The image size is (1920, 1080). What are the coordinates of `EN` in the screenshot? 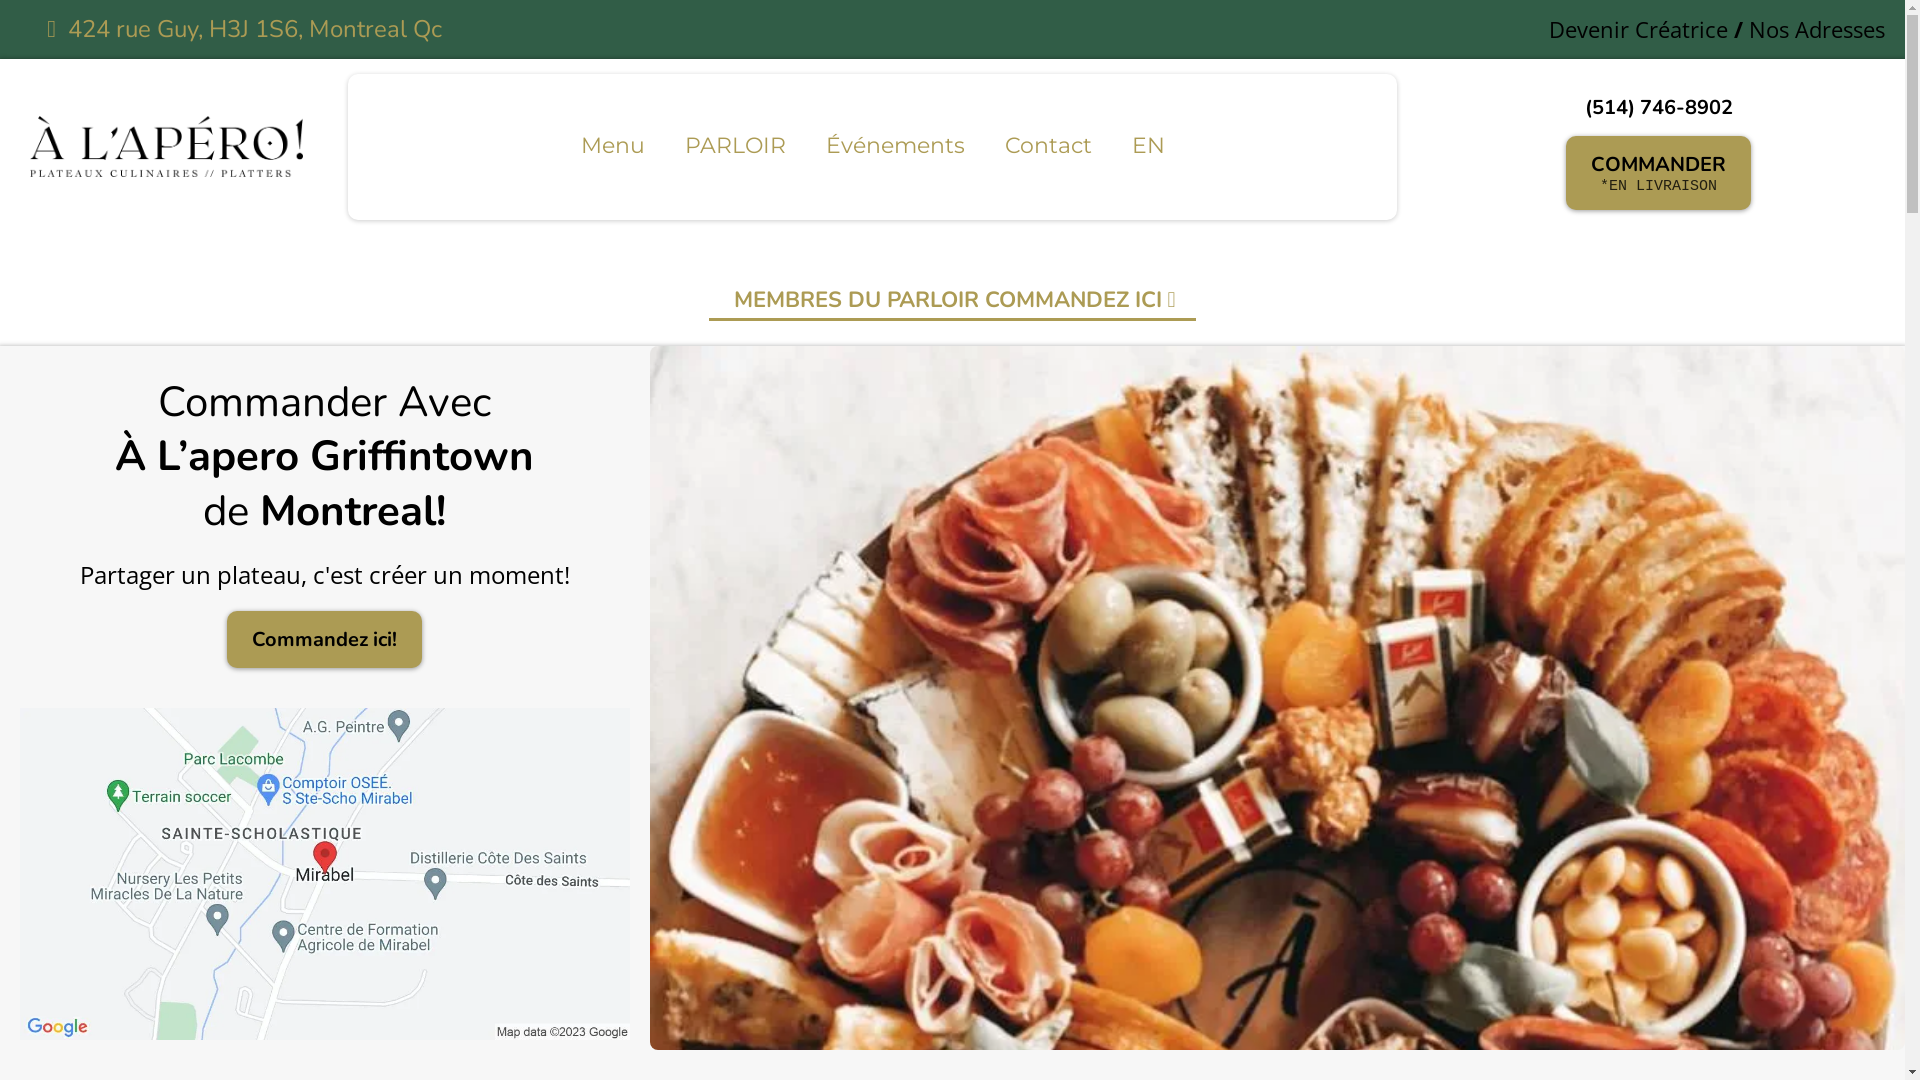 It's located at (1148, 146).